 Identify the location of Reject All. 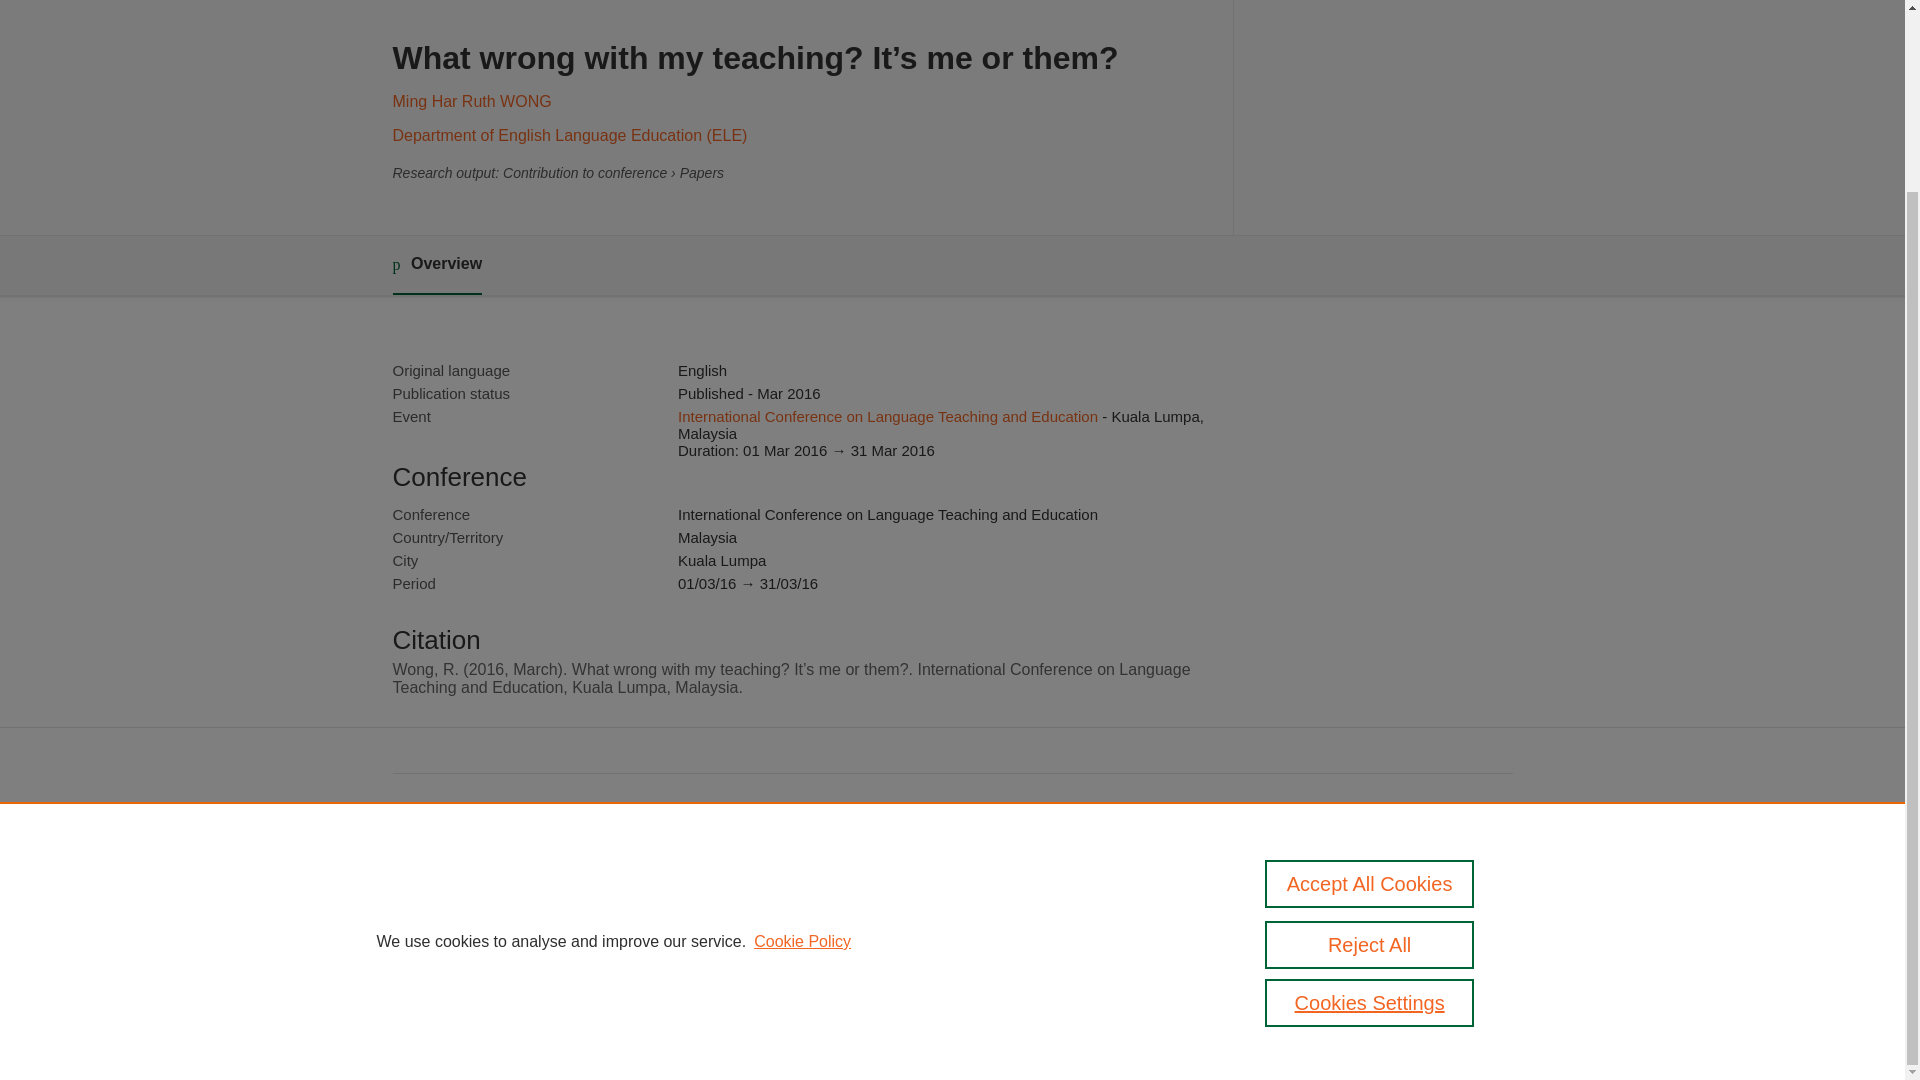
(1370, 726).